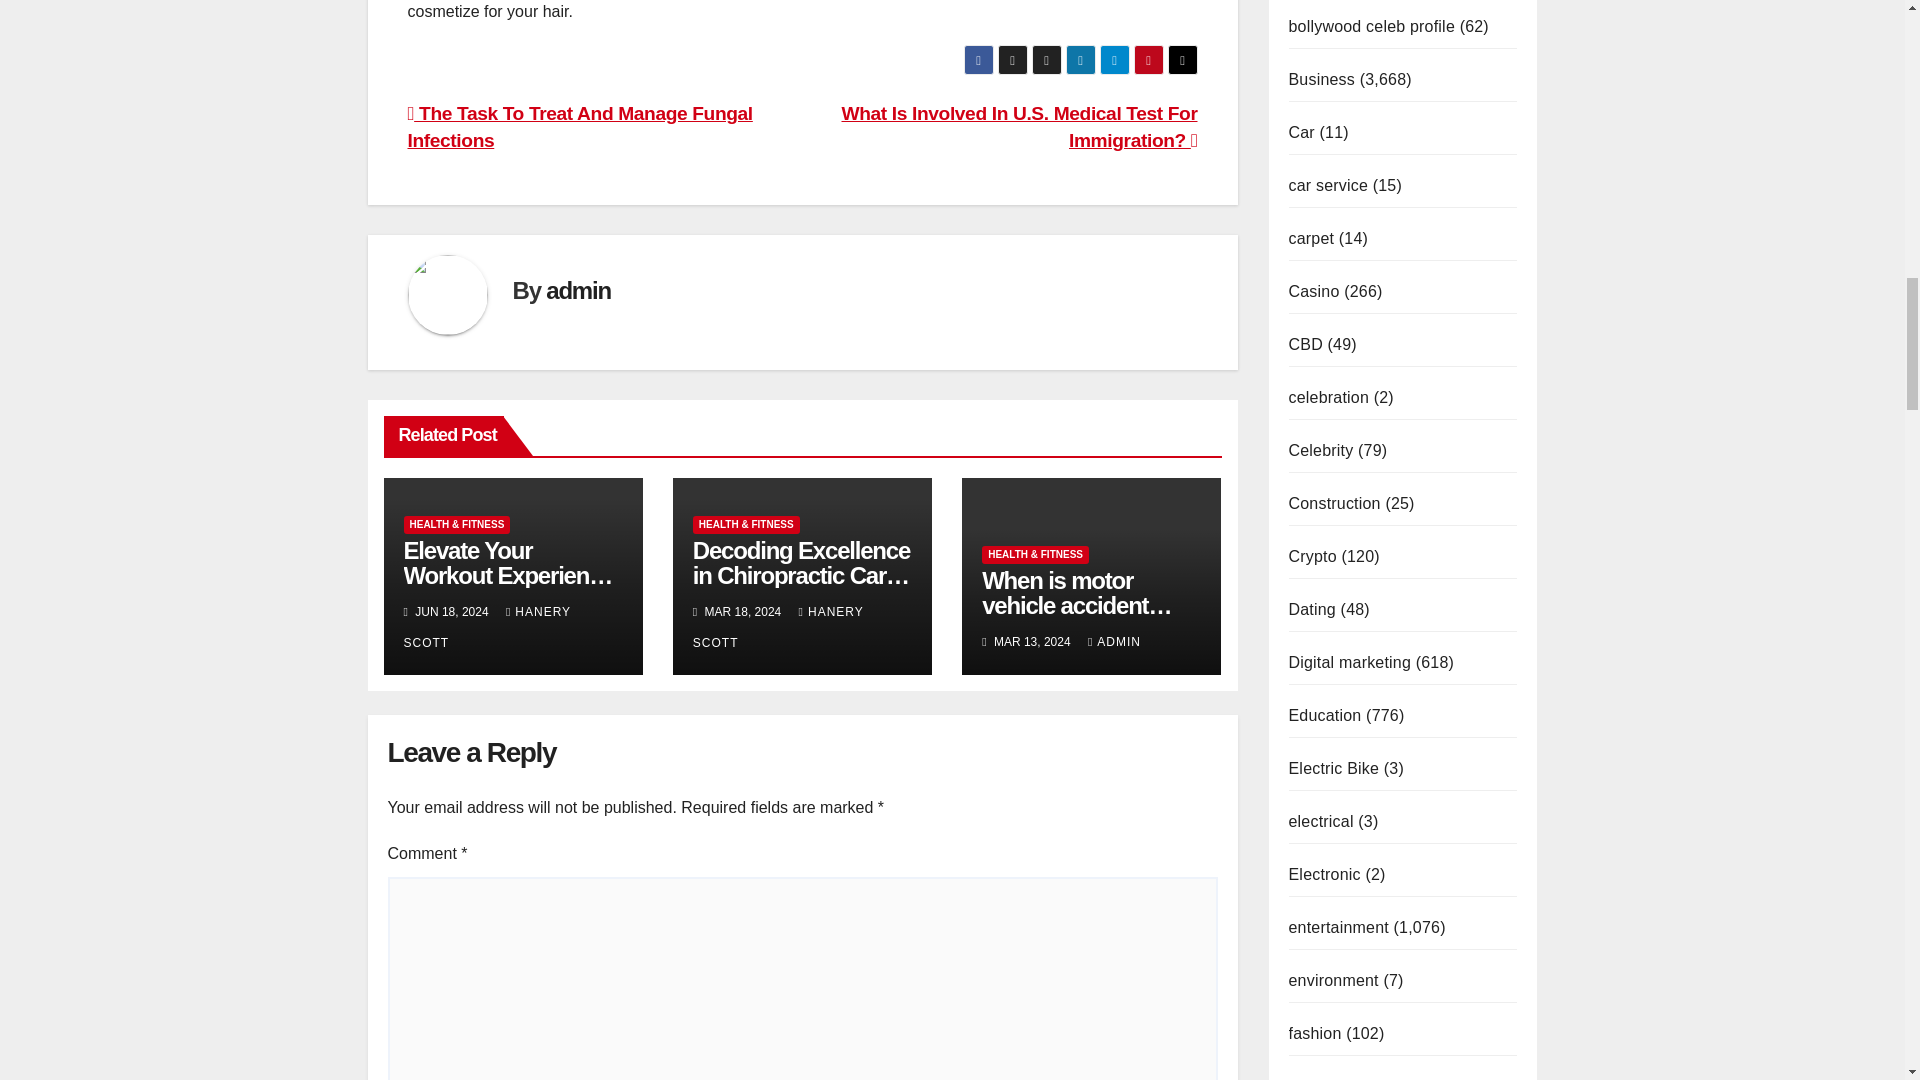 The width and height of the screenshot is (1920, 1080). What do you see at coordinates (486, 627) in the screenshot?
I see `HANERY SCOTT` at bounding box center [486, 627].